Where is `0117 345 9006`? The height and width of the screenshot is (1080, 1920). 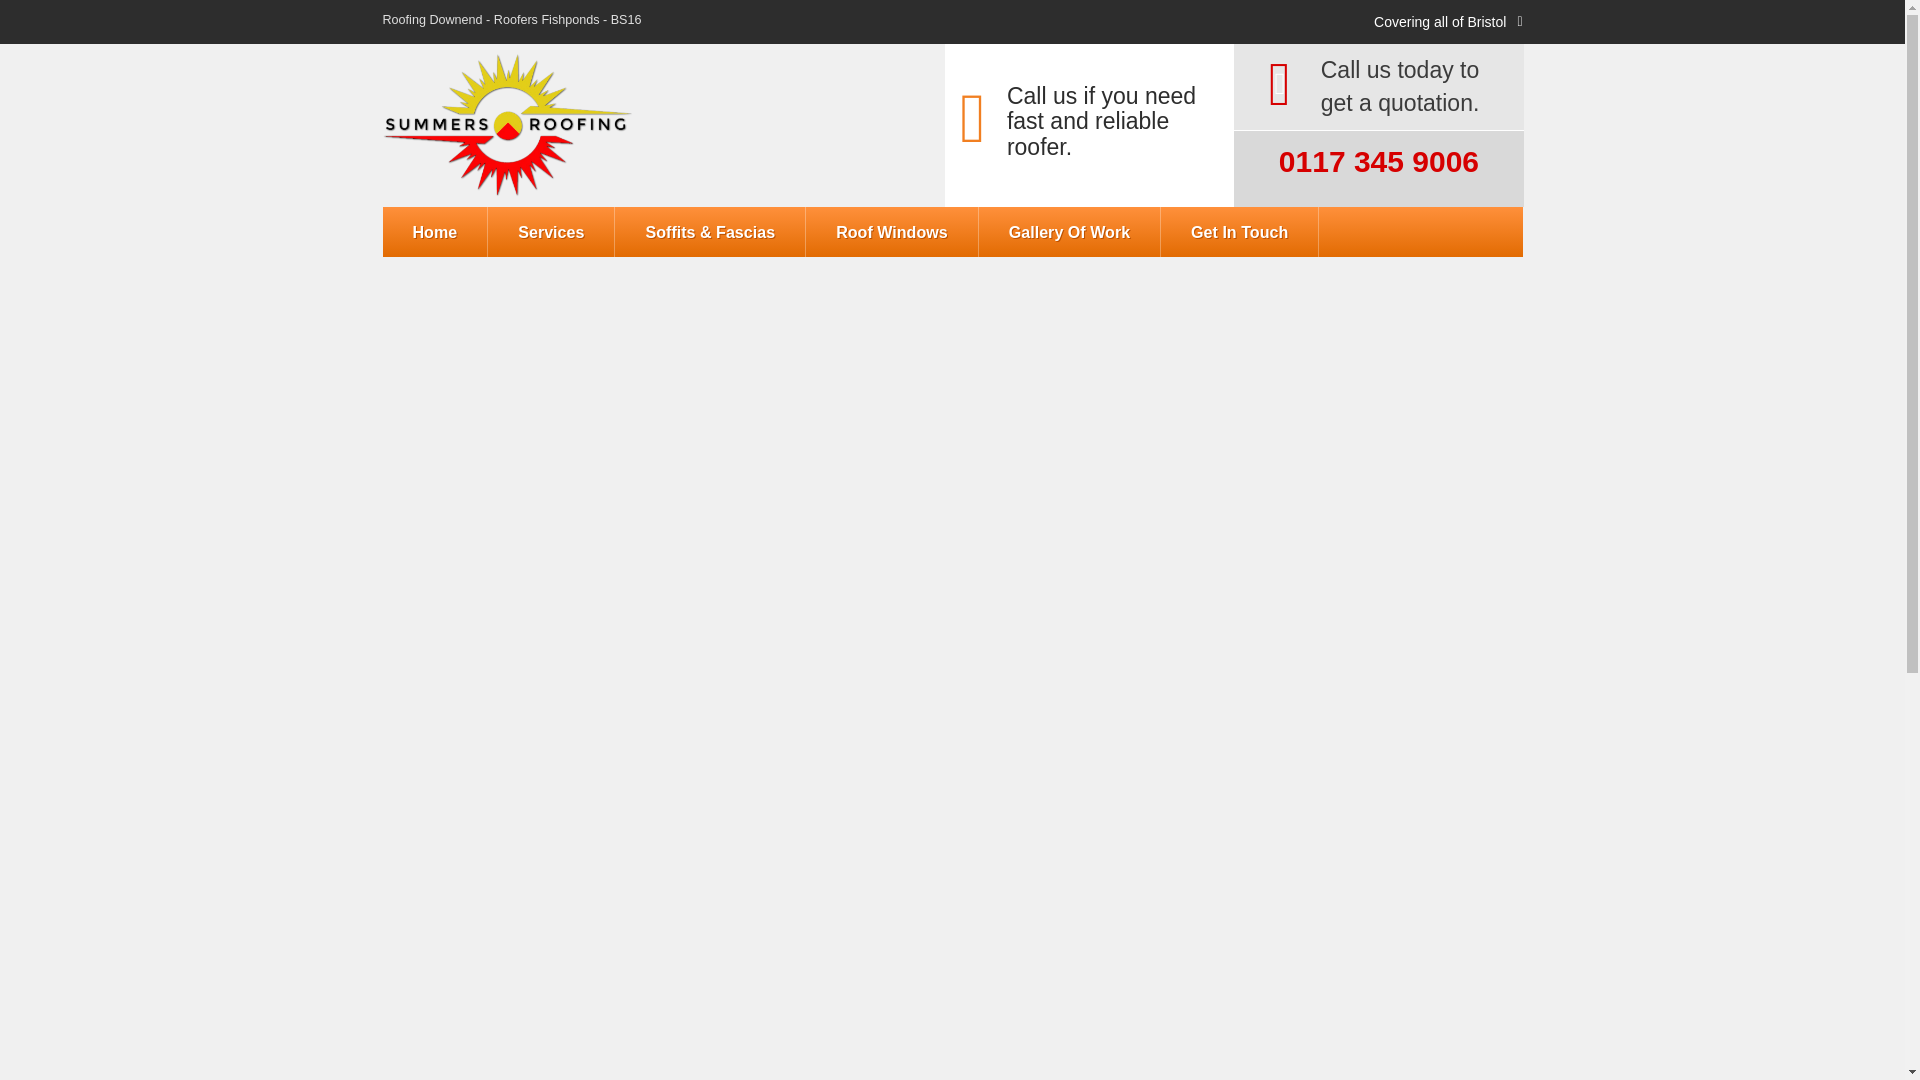
0117 345 9006 is located at coordinates (1396, 162).